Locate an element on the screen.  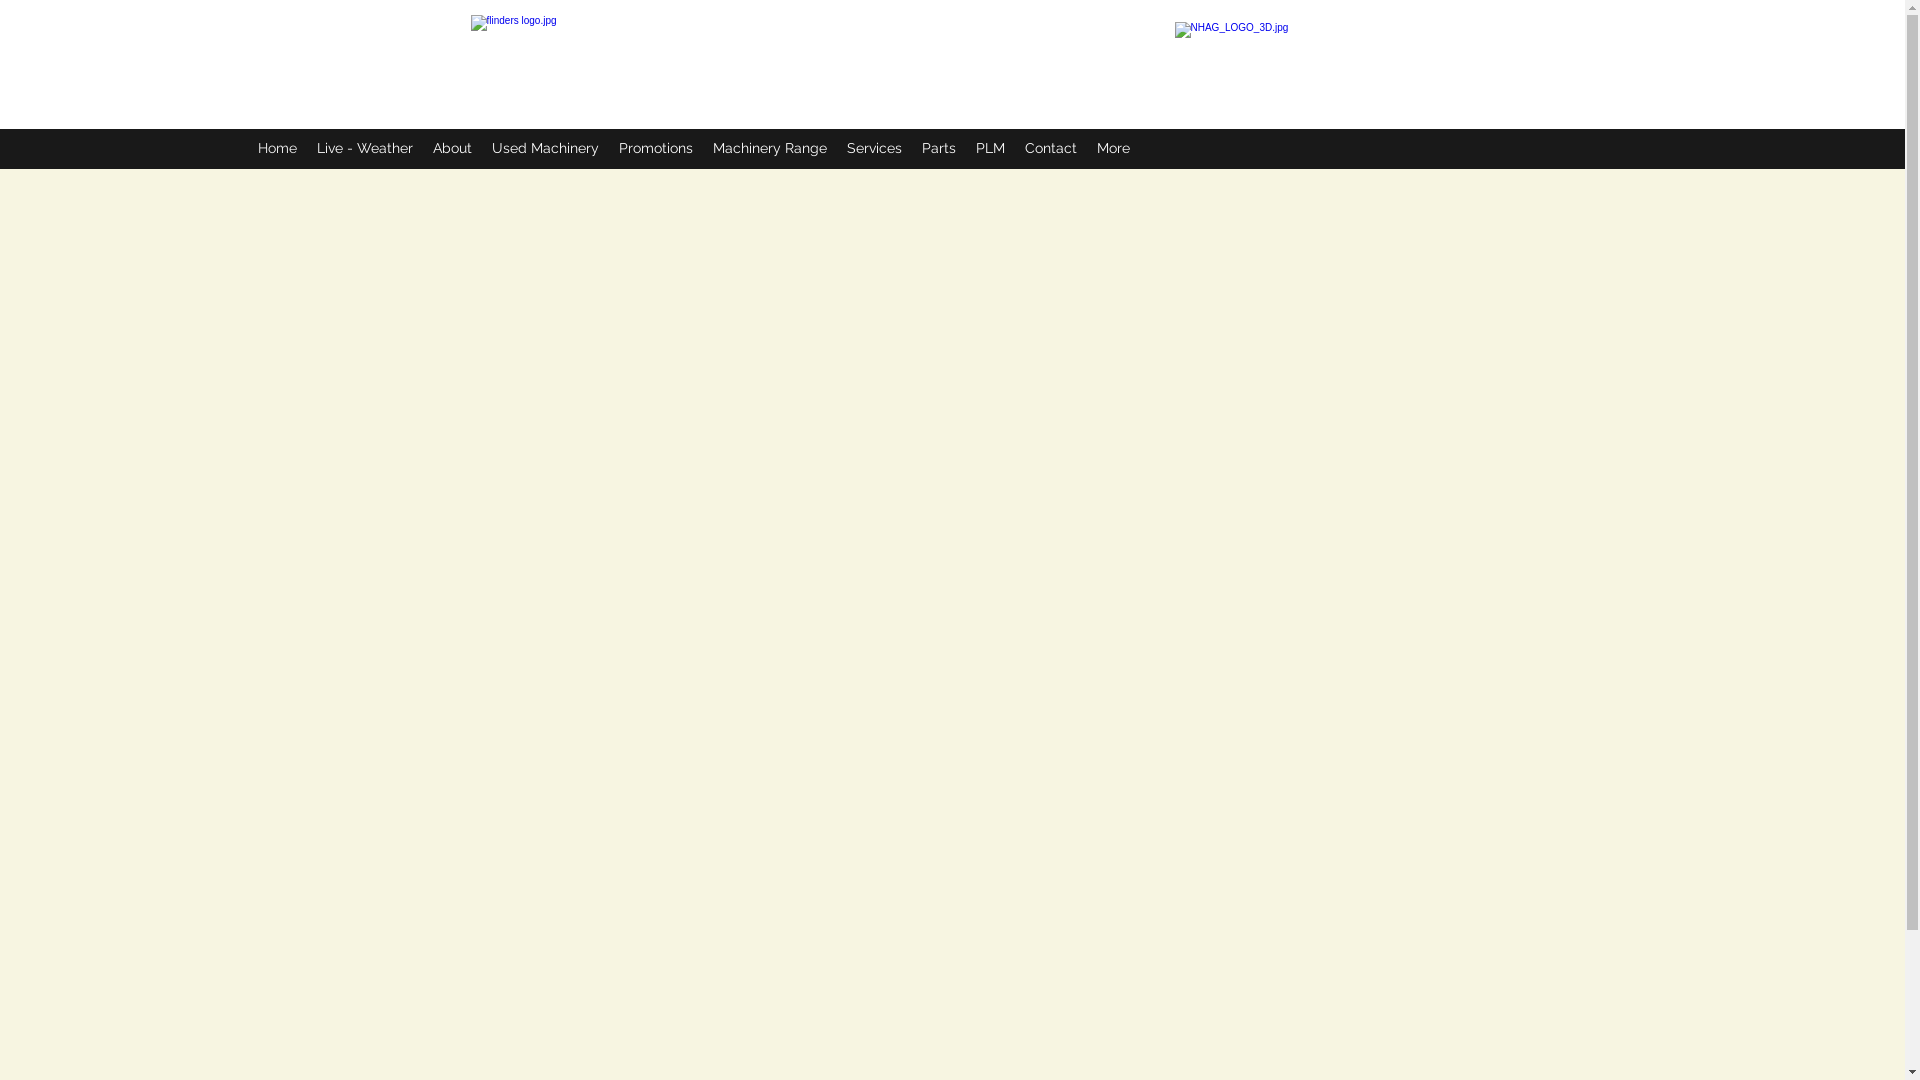
Services is located at coordinates (874, 148).